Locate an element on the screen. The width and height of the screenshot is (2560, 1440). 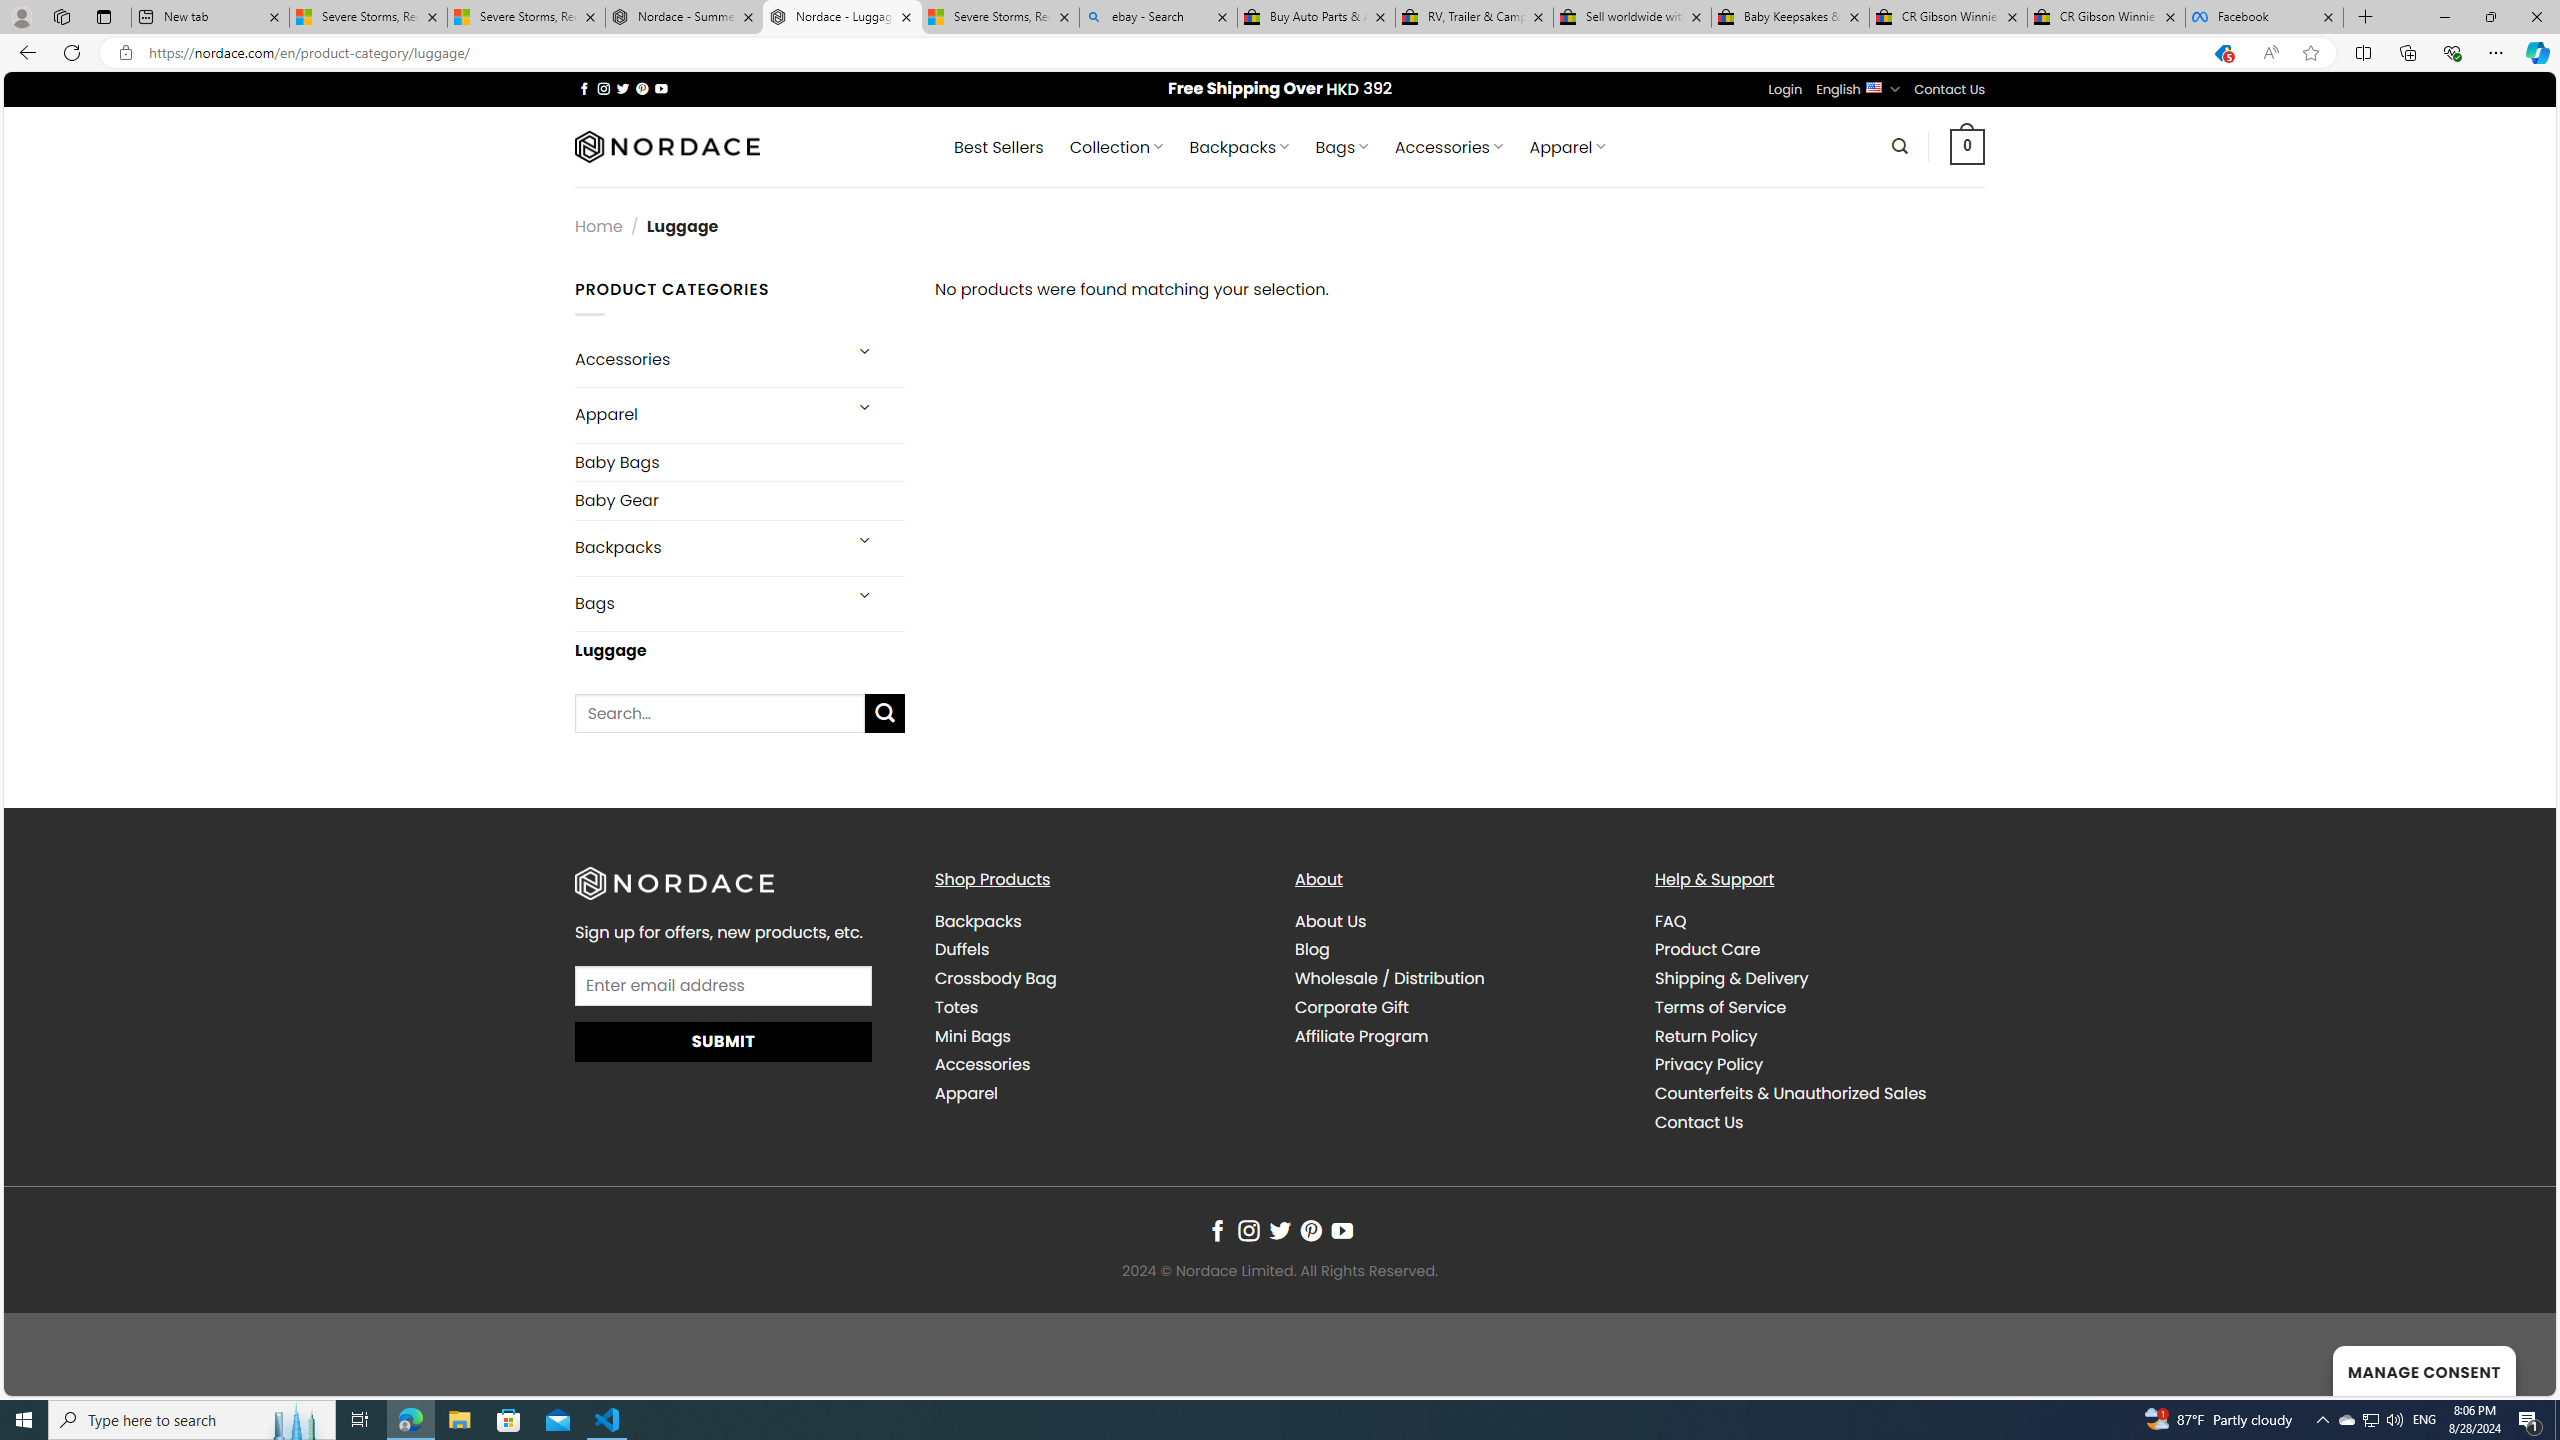
Home is located at coordinates (599, 226).